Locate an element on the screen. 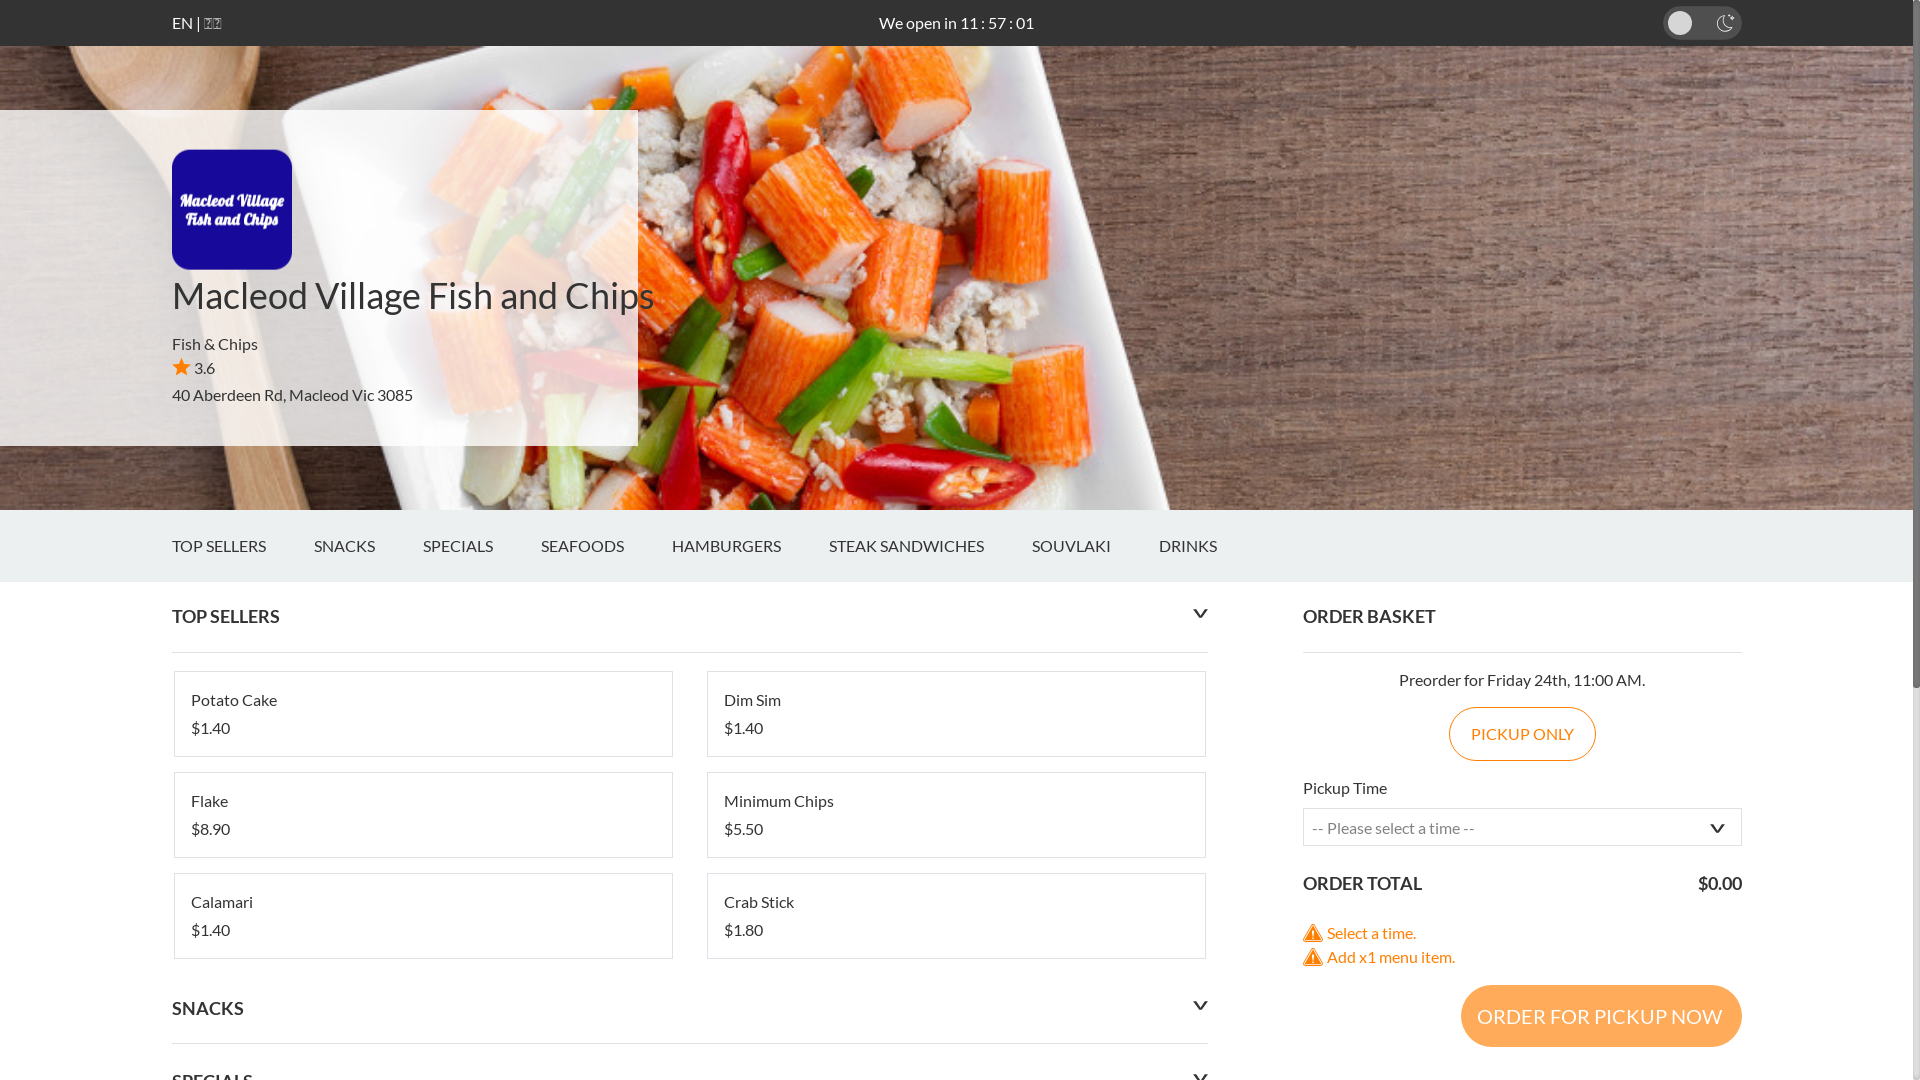 The height and width of the screenshot is (1080, 1920). HAMBURGERS is located at coordinates (750, 546).